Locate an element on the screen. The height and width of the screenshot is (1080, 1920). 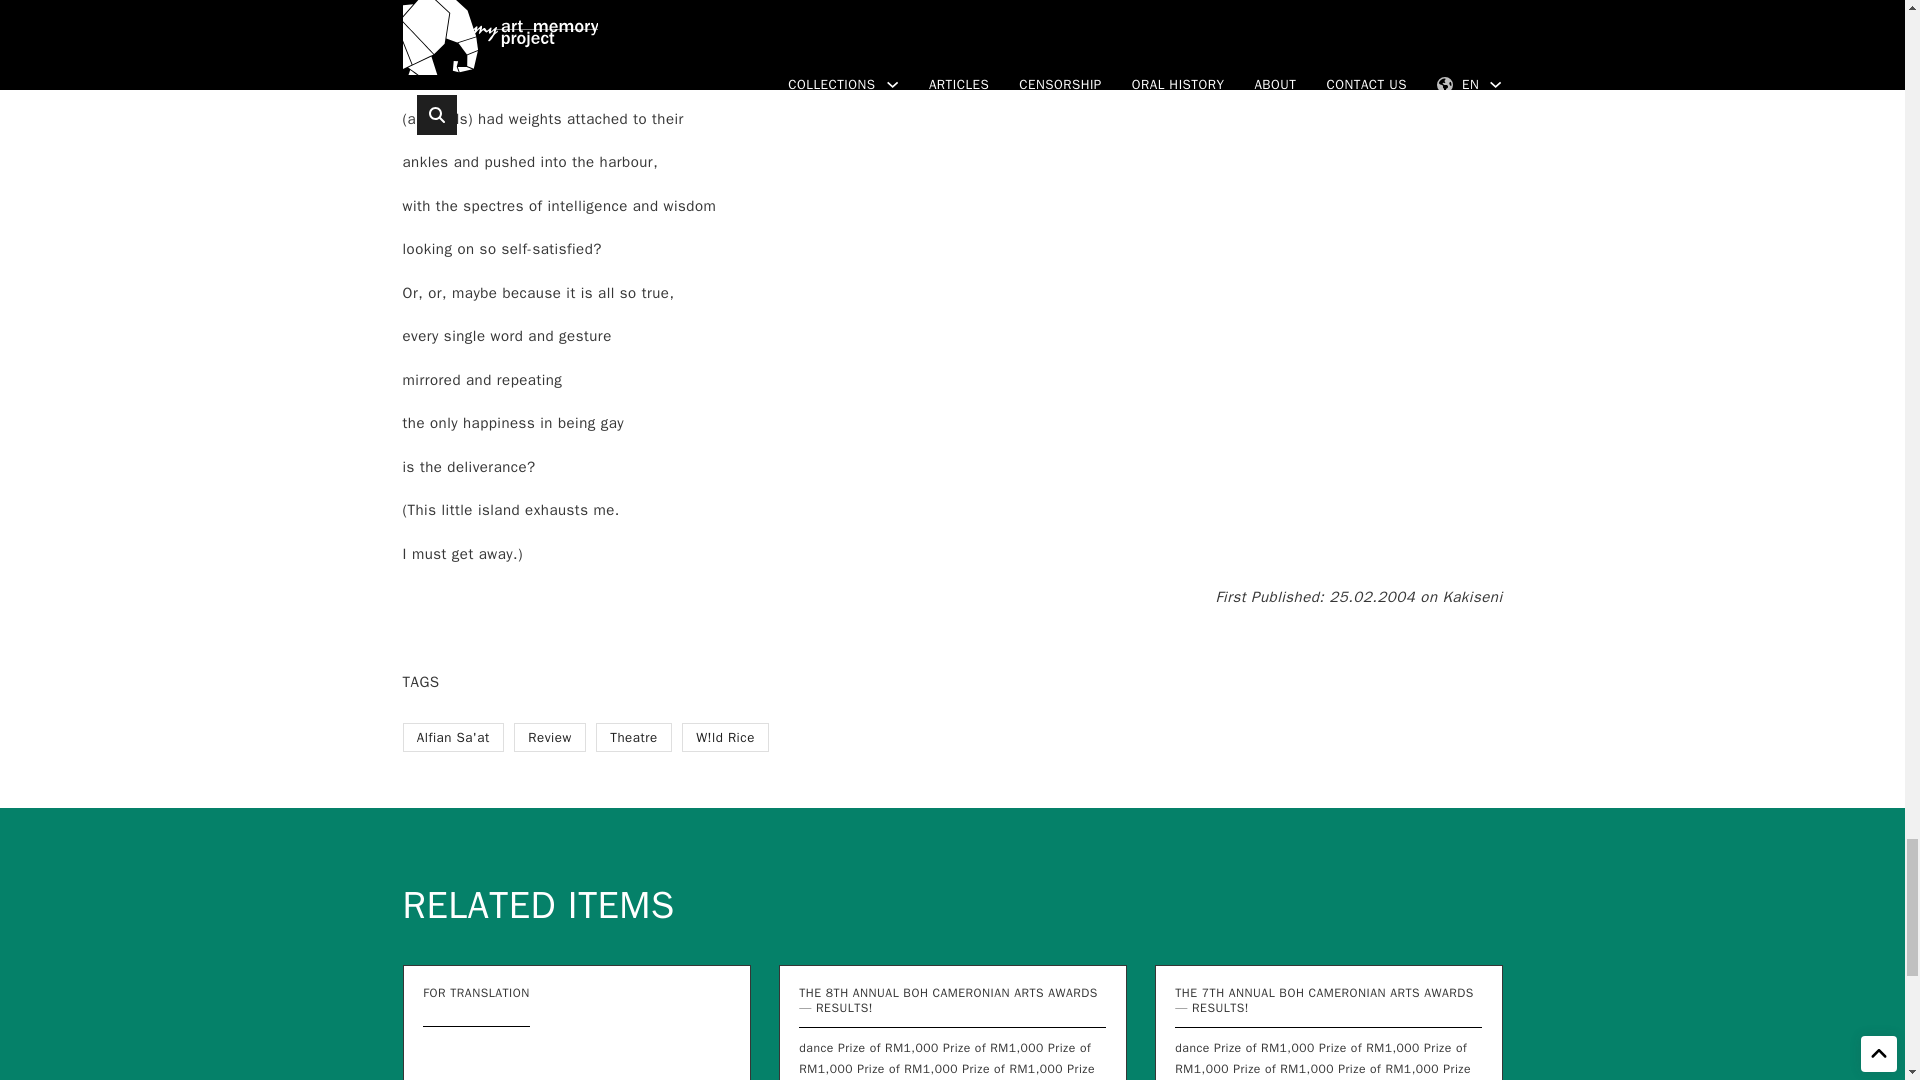
W!ld Rice is located at coordinates (725, 736).